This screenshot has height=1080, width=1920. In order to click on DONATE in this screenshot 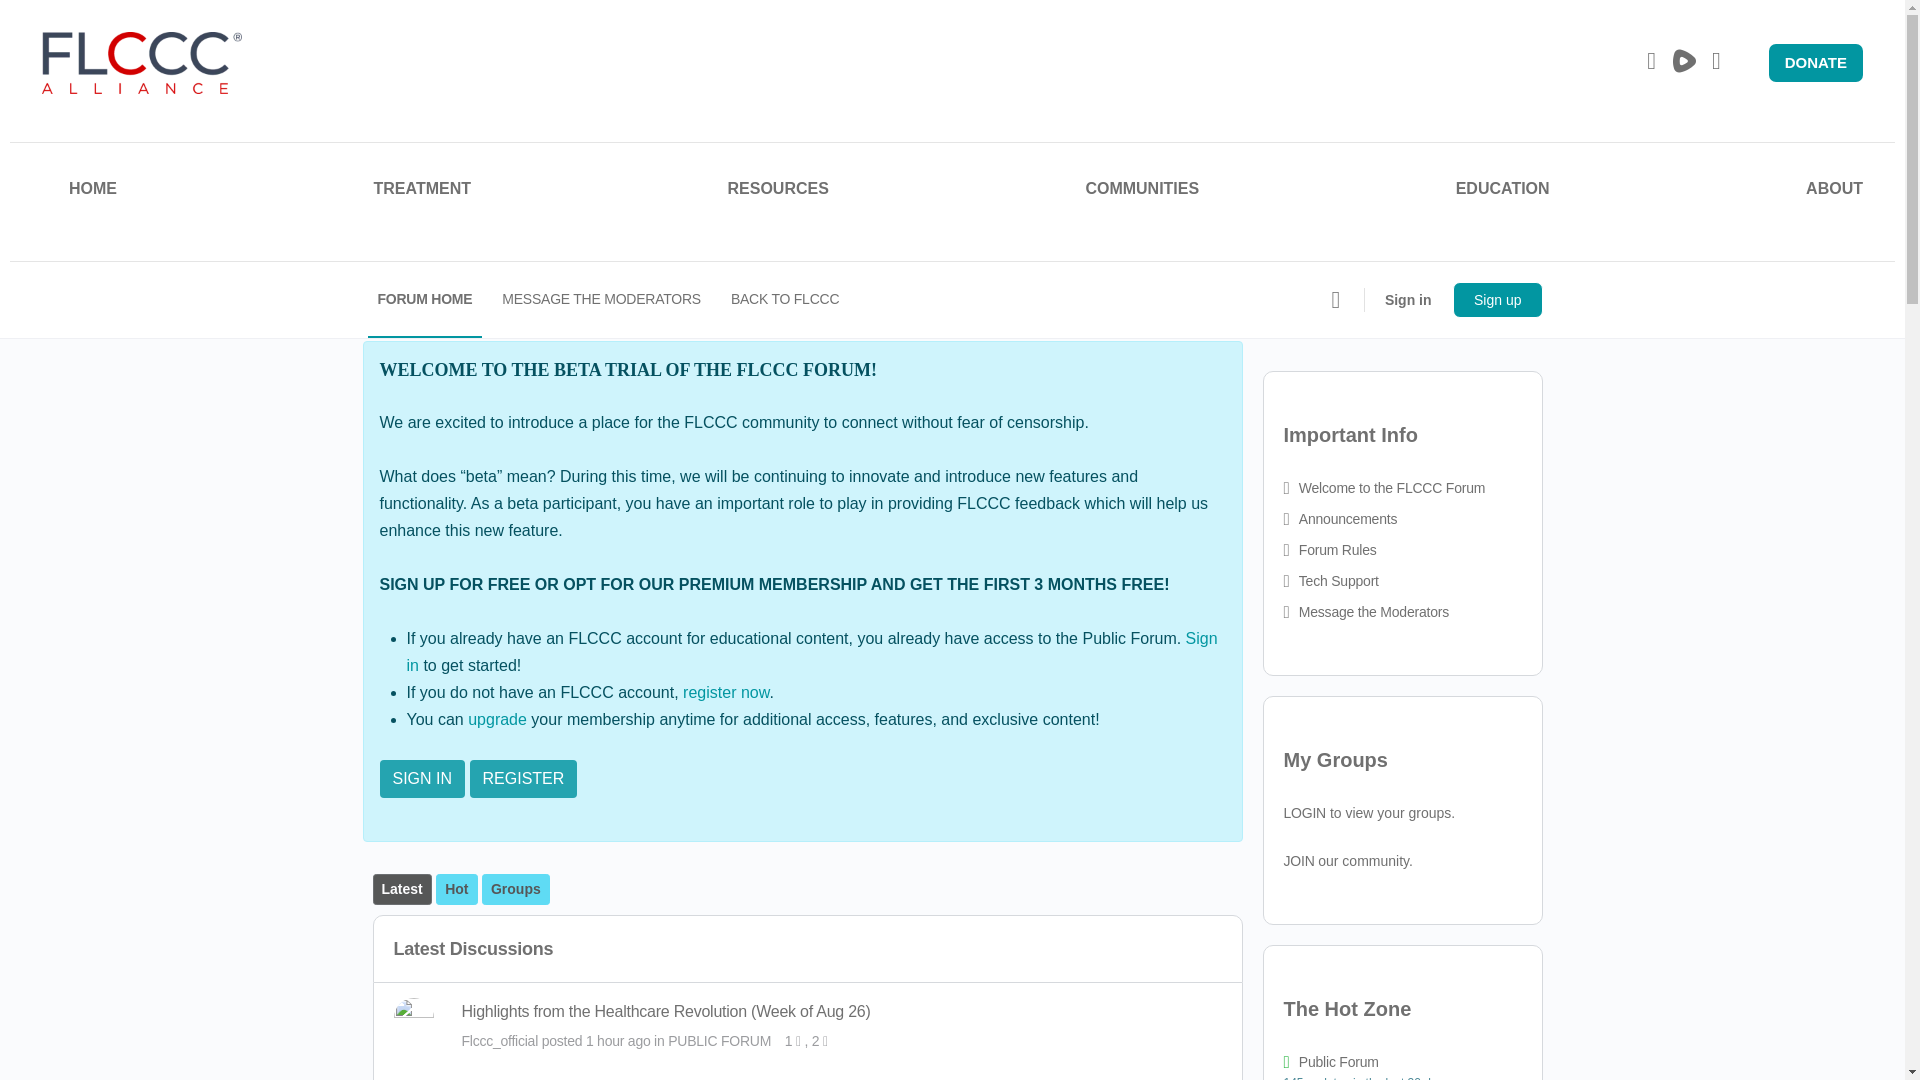, I will do `click(1815, 64)`.